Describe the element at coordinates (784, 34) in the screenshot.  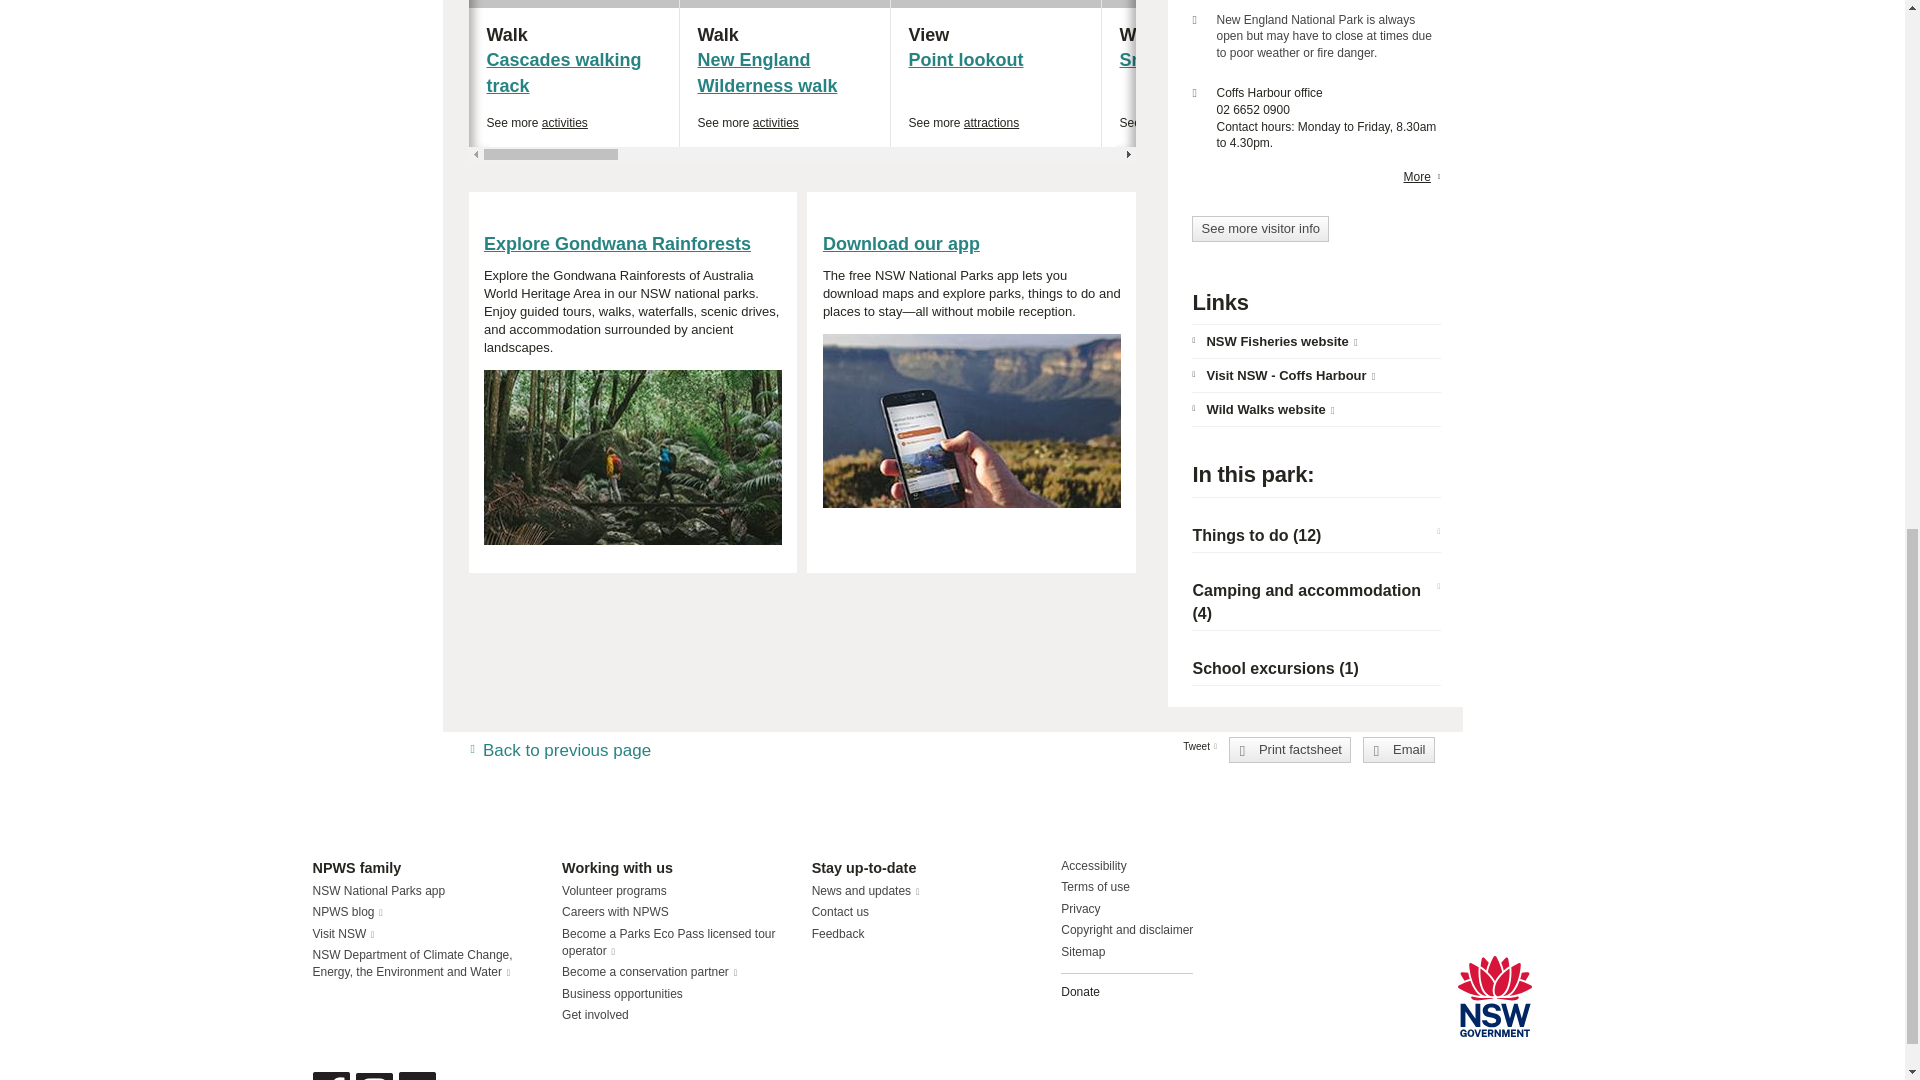
I see `New England Wilderness walk` at that location.